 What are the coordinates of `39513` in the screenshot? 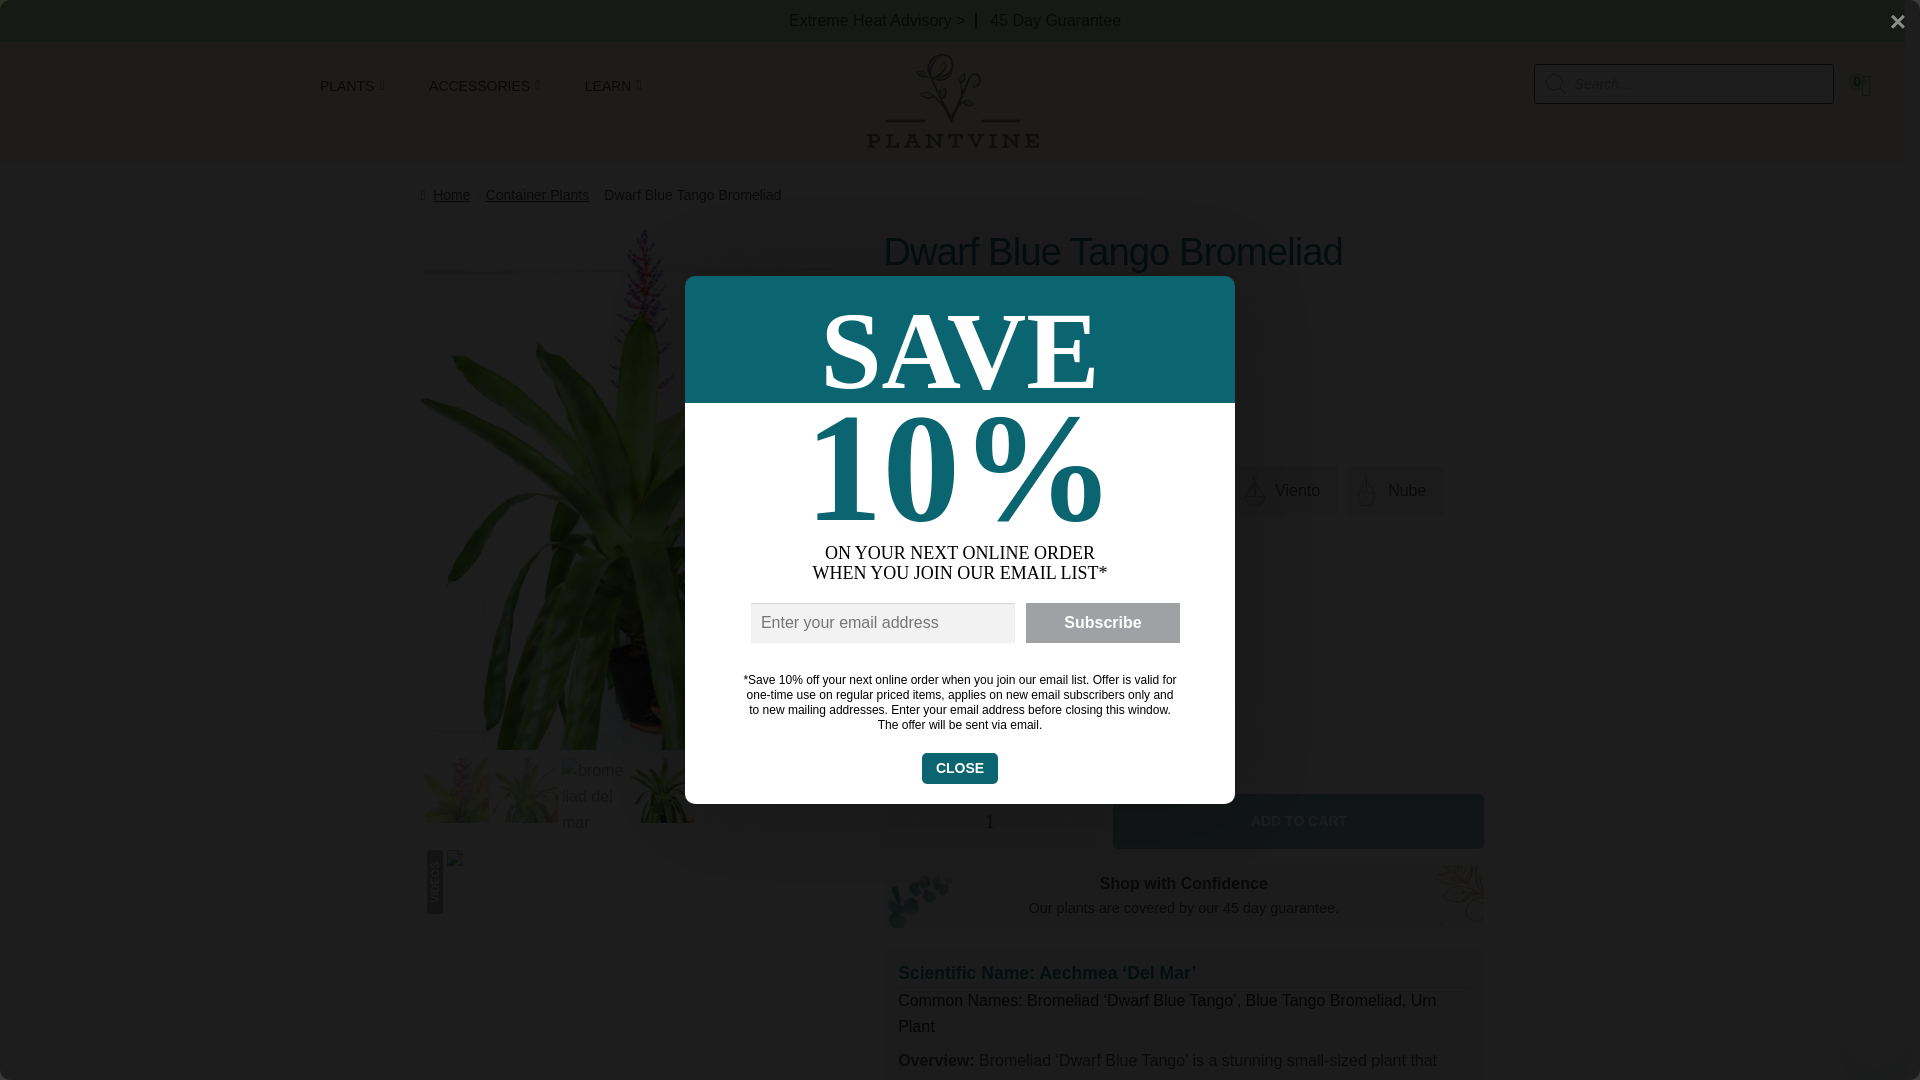 It's located at (910, 711).